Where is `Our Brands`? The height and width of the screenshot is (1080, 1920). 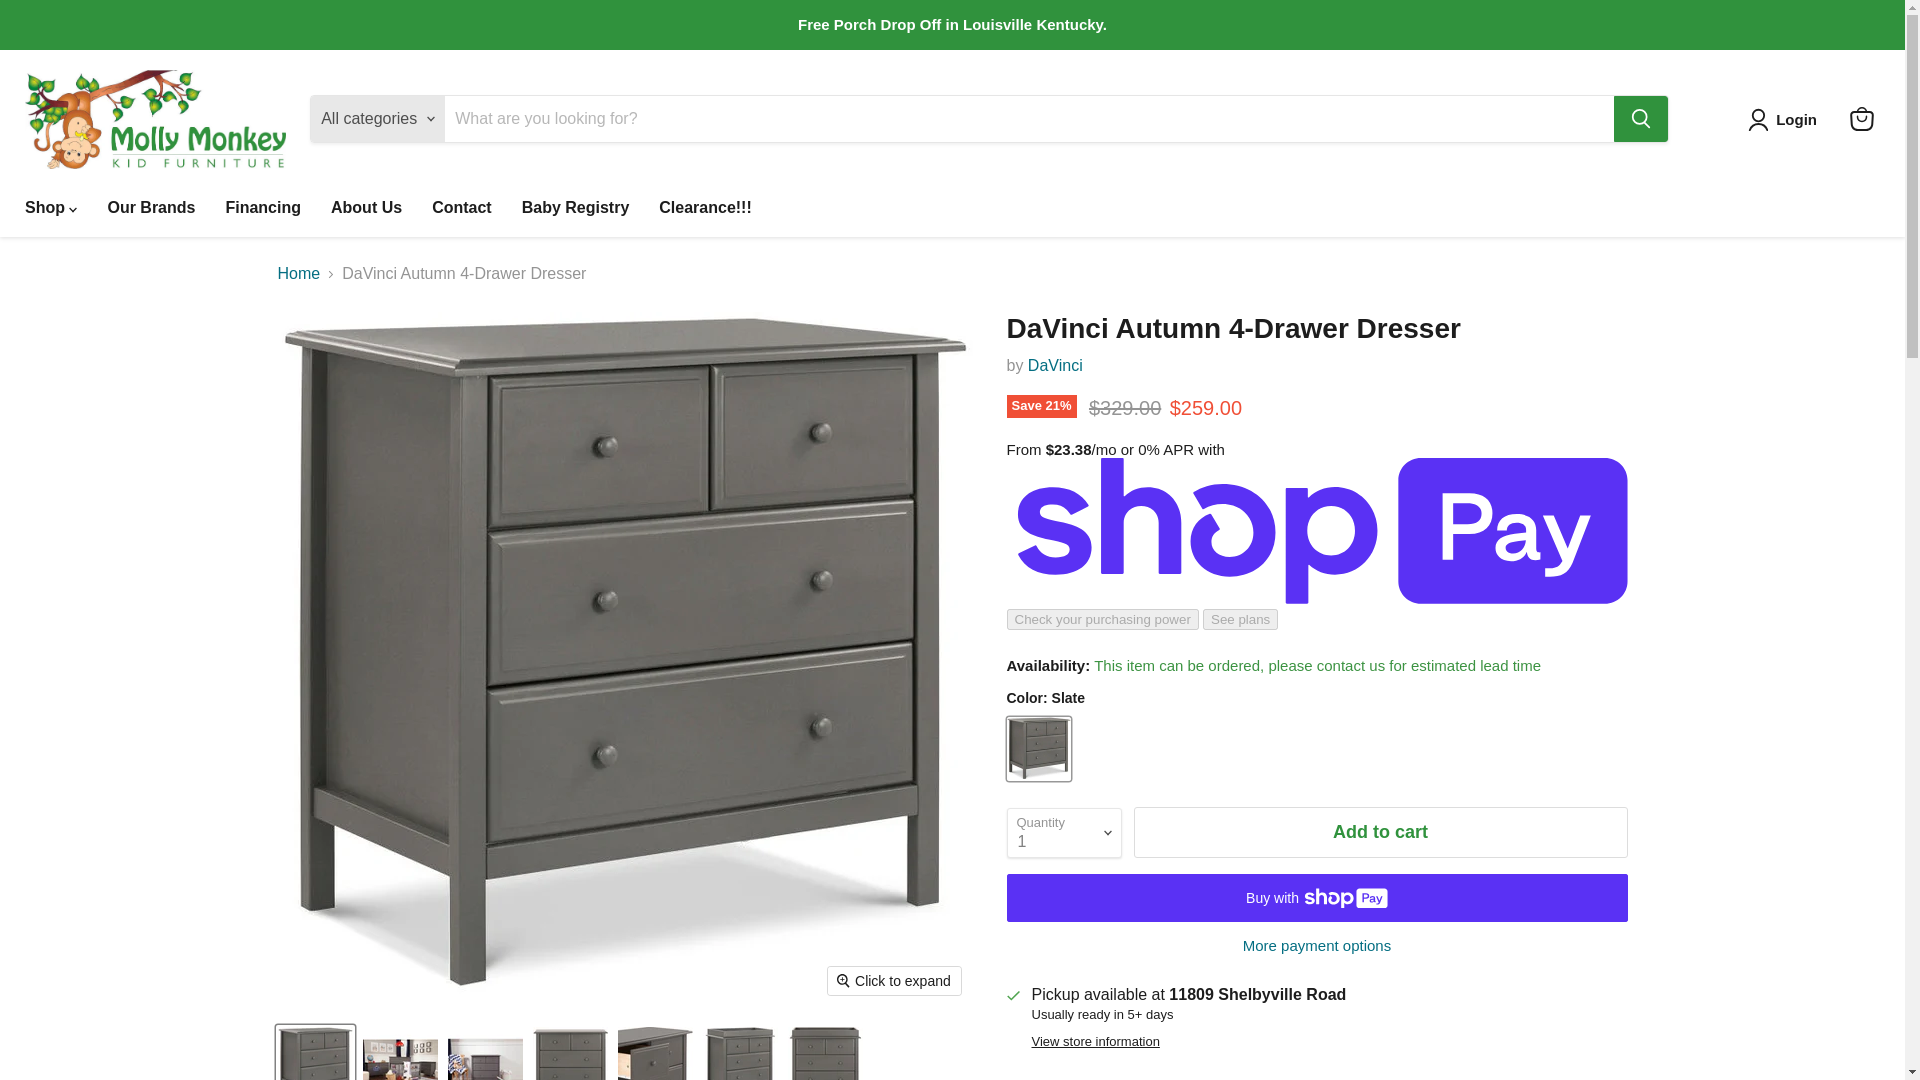
Our Brands is located at coordinates (150, 207).